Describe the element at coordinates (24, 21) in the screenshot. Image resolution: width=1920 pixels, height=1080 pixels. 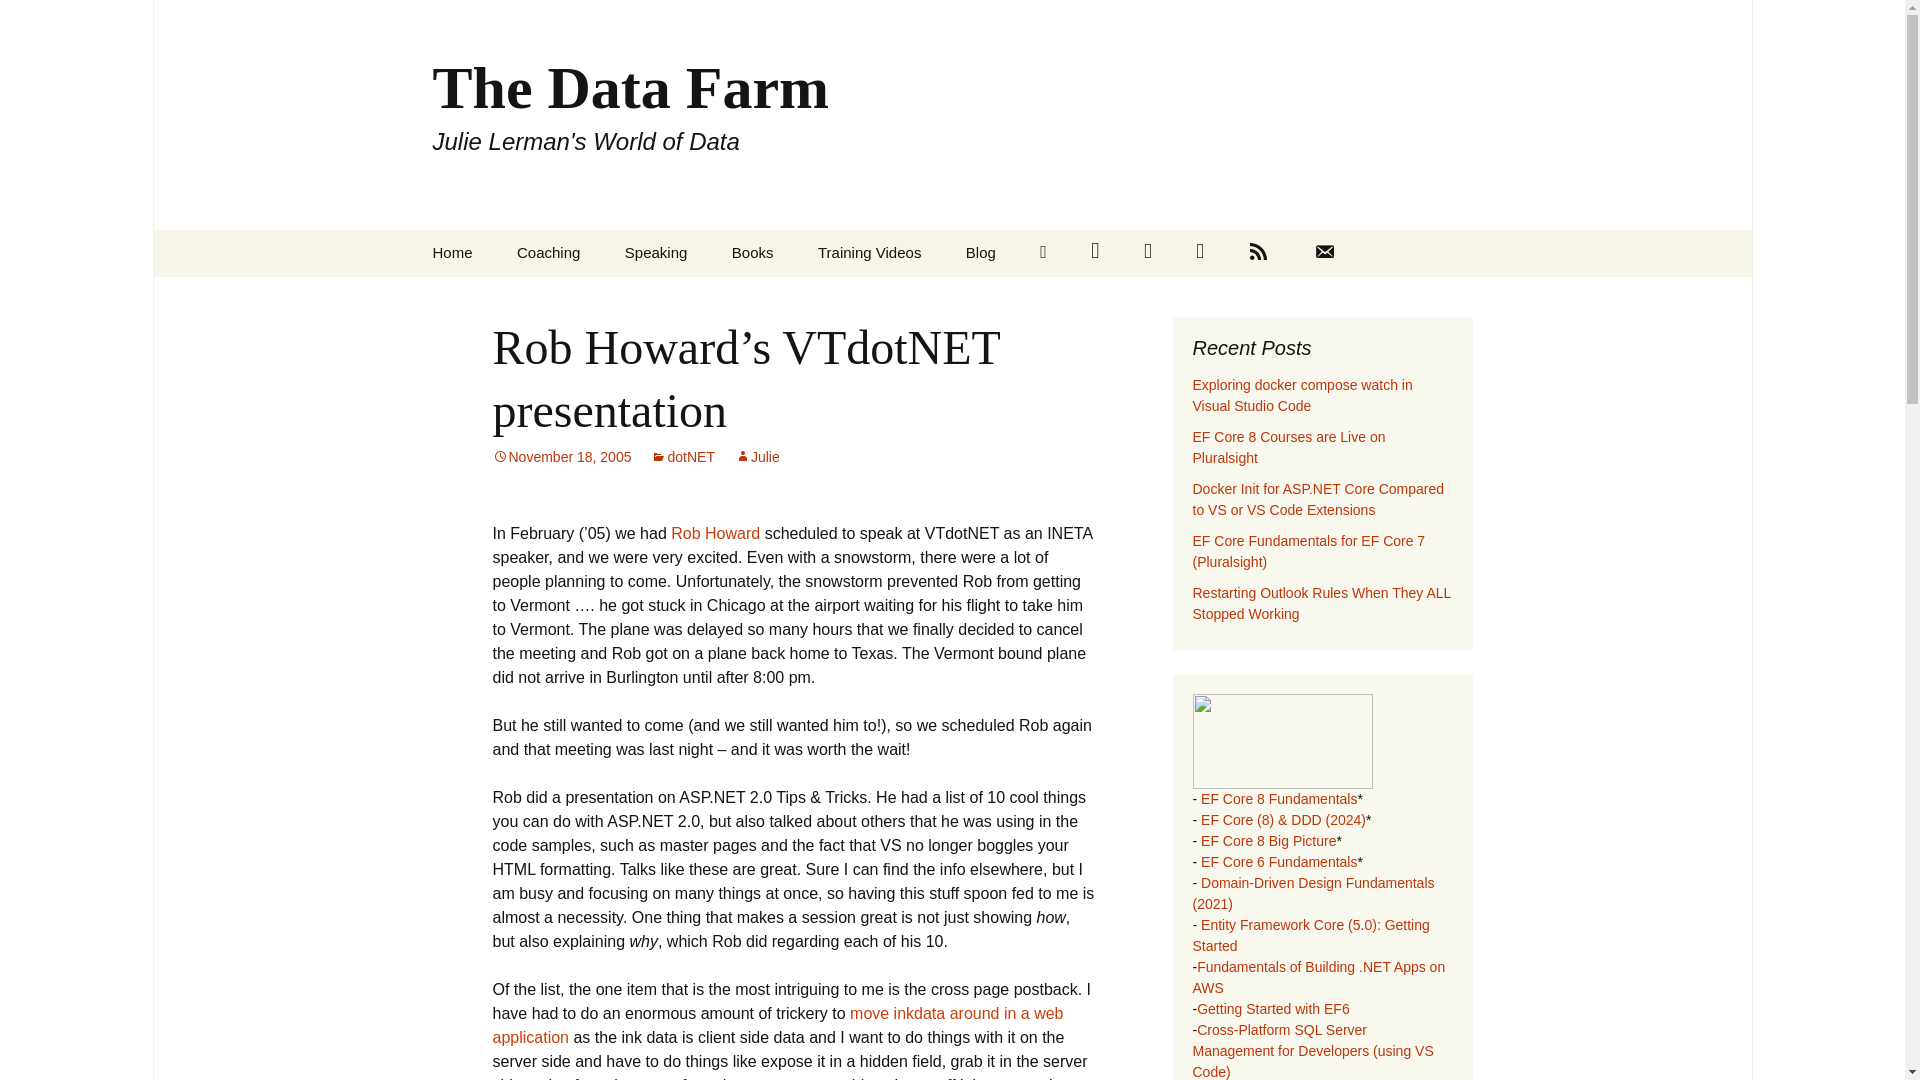
I see `View all posts by Julie` at that location.